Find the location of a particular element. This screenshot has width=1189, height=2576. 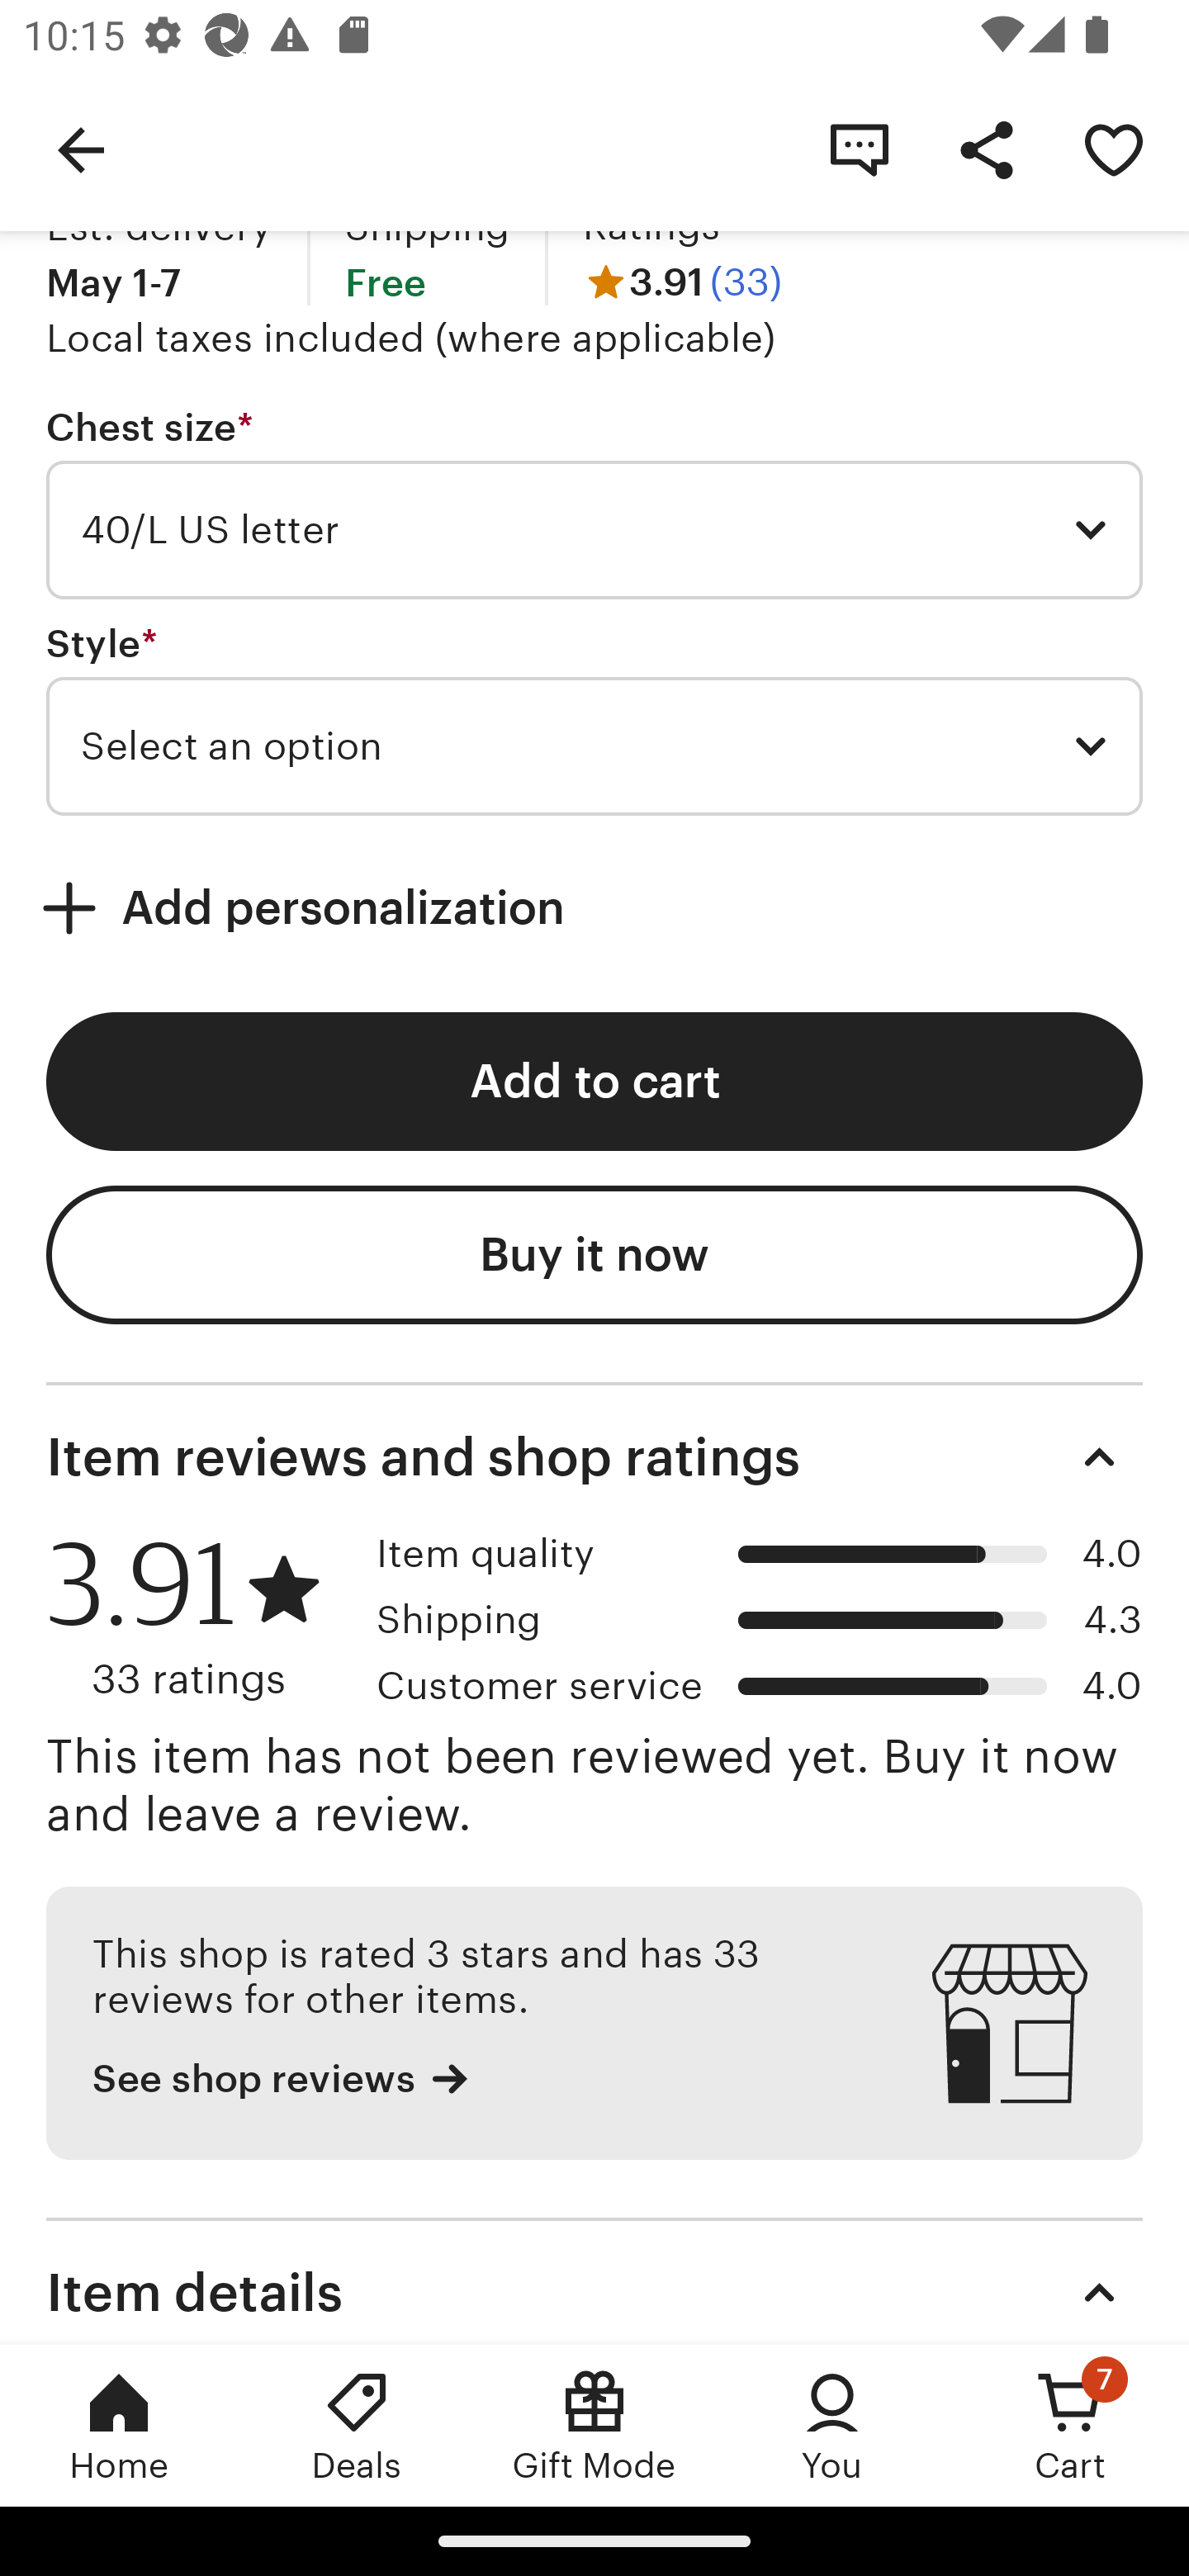

Item details is located at coordinates (594, 2280).